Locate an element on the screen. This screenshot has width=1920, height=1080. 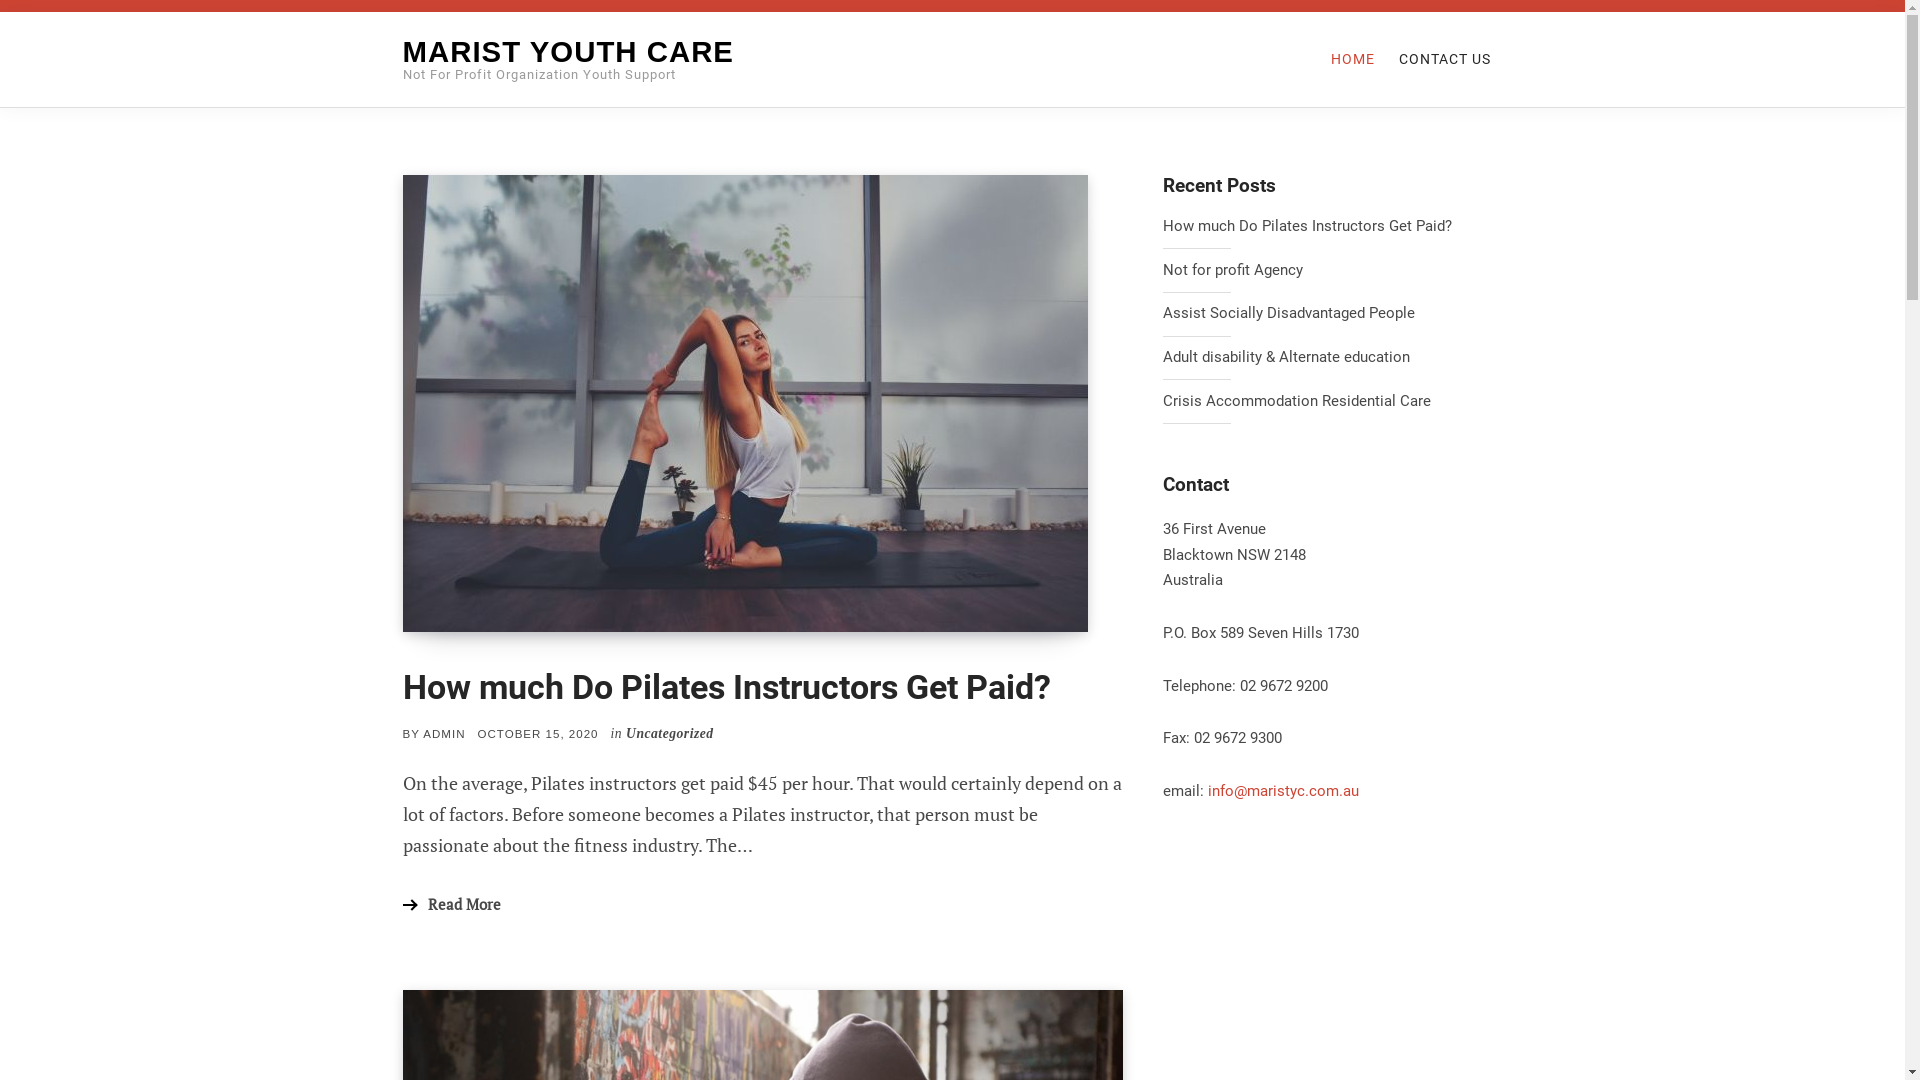
HOME is located at coordinates (1352, 59).